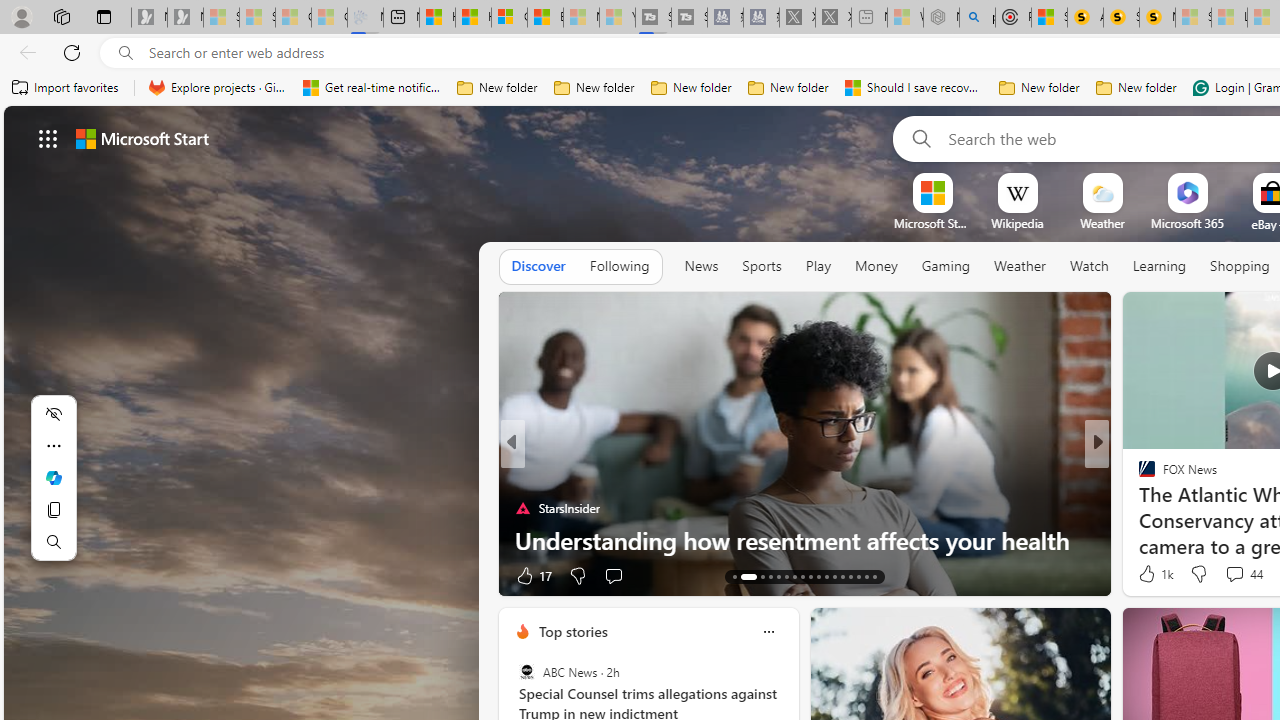 This screenshot has width=1280, height=720. I want to click on Gaming, so click(946, 266).